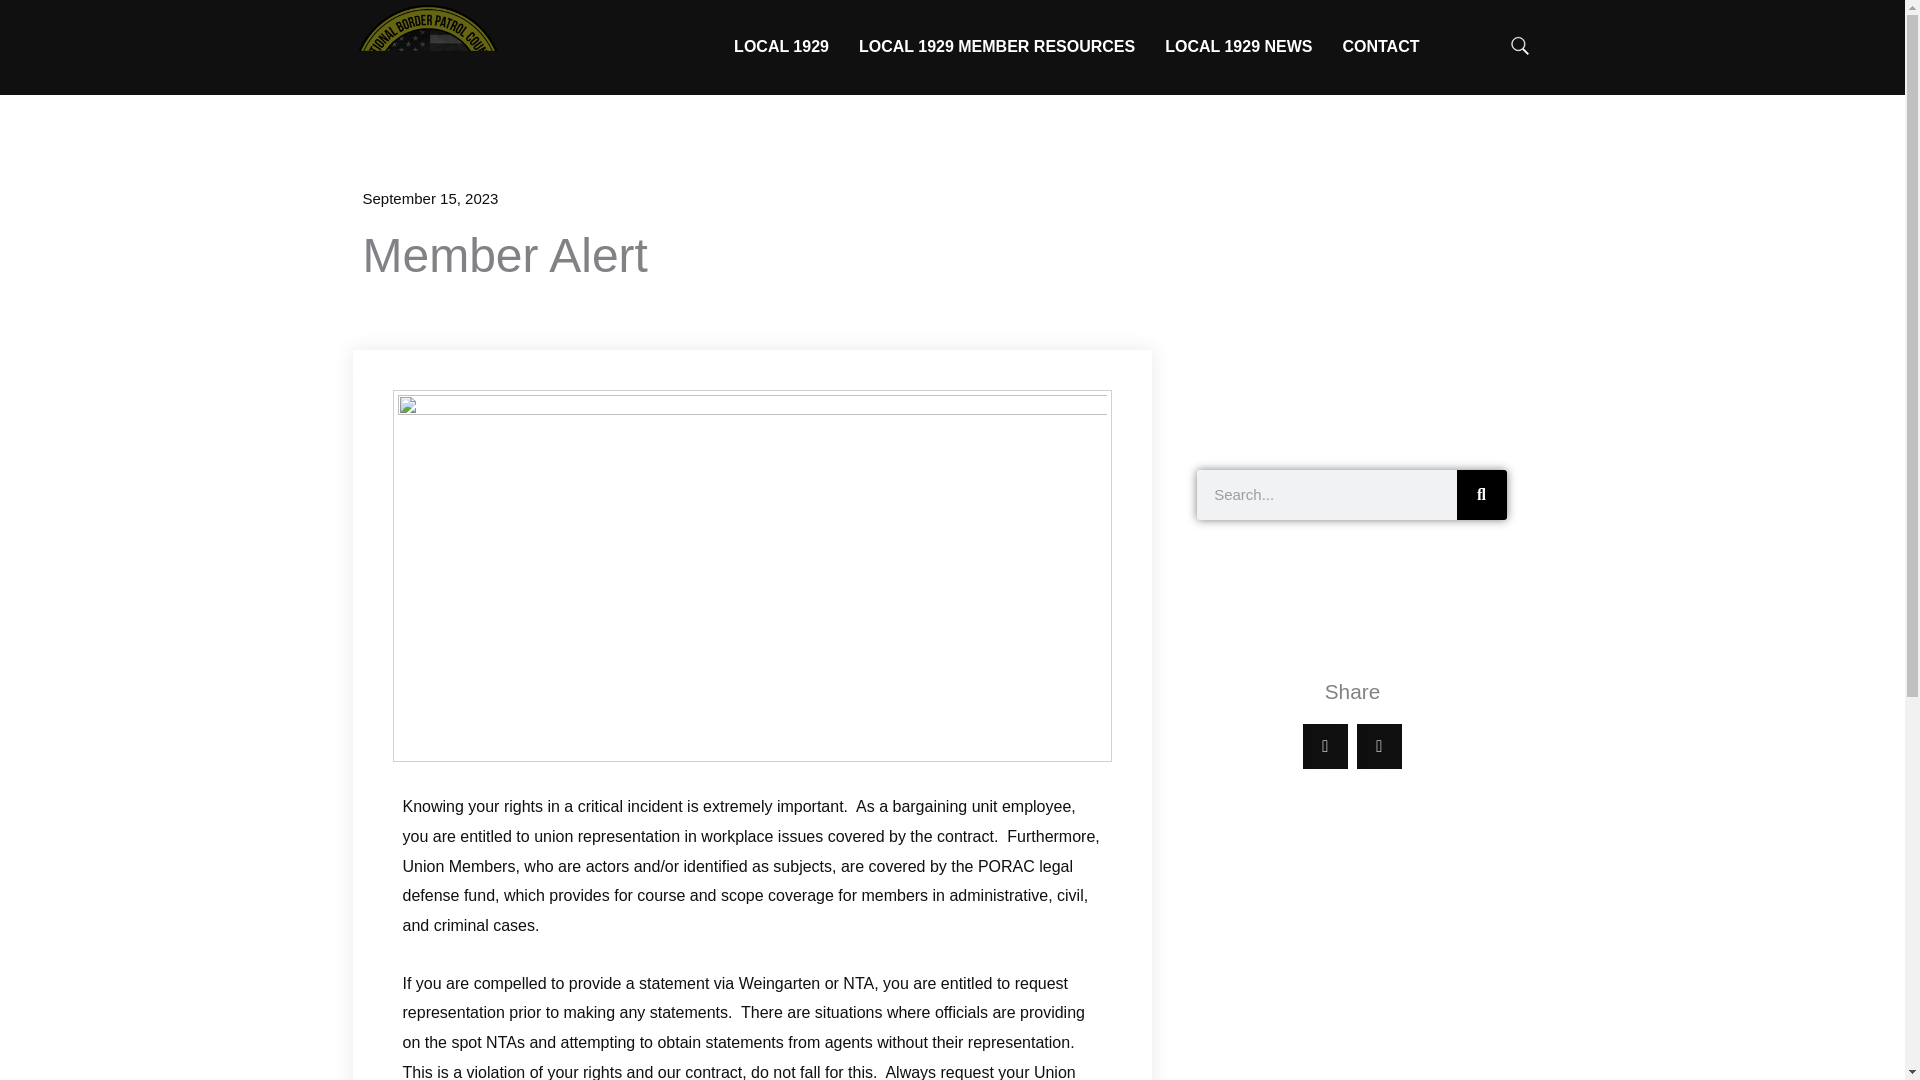 Image resolution: width=1920 pixels, height=1080 pixels. Describe the element at coordinates (426, 80) in the screenshot. I see `National Border Patrol Council` at that location.